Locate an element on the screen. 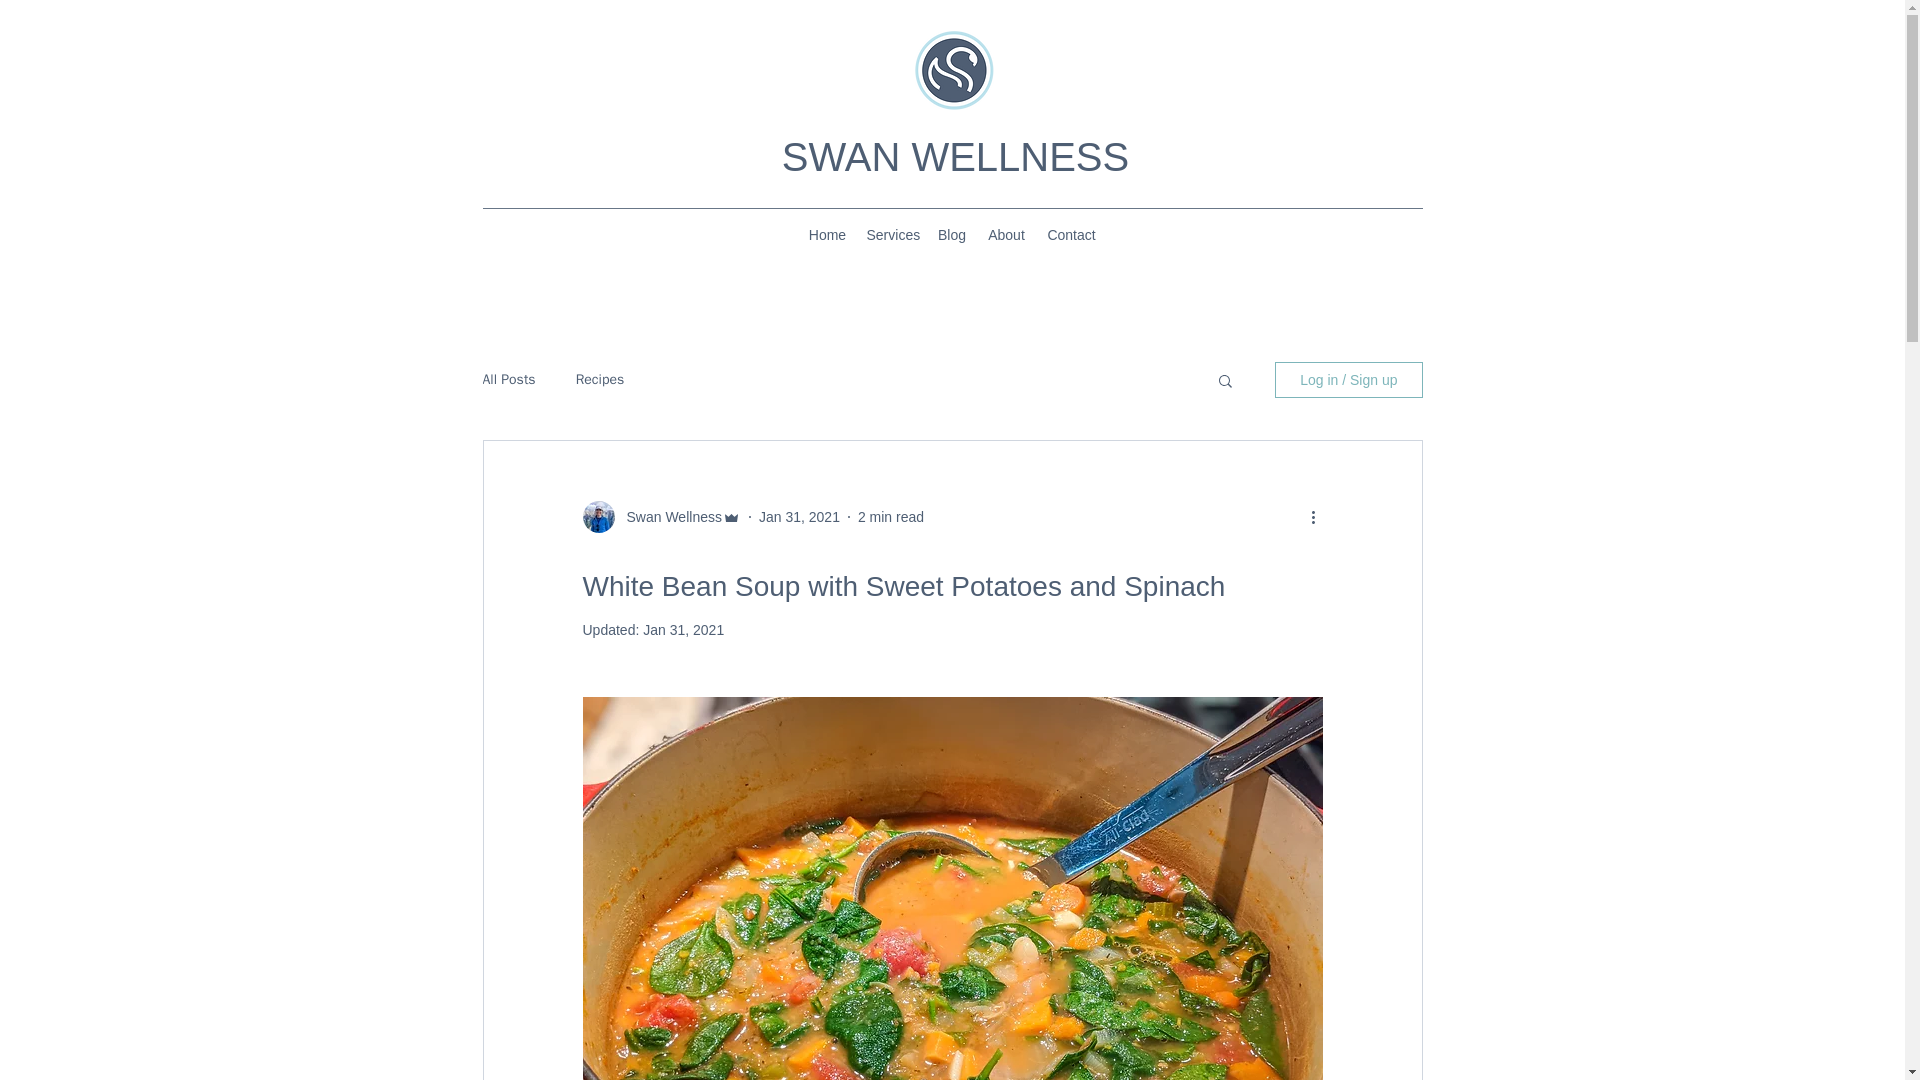 The height and width of the screenshot is (1080, 1920). Jan 31, 2021 is located at coordinates (683, 630).